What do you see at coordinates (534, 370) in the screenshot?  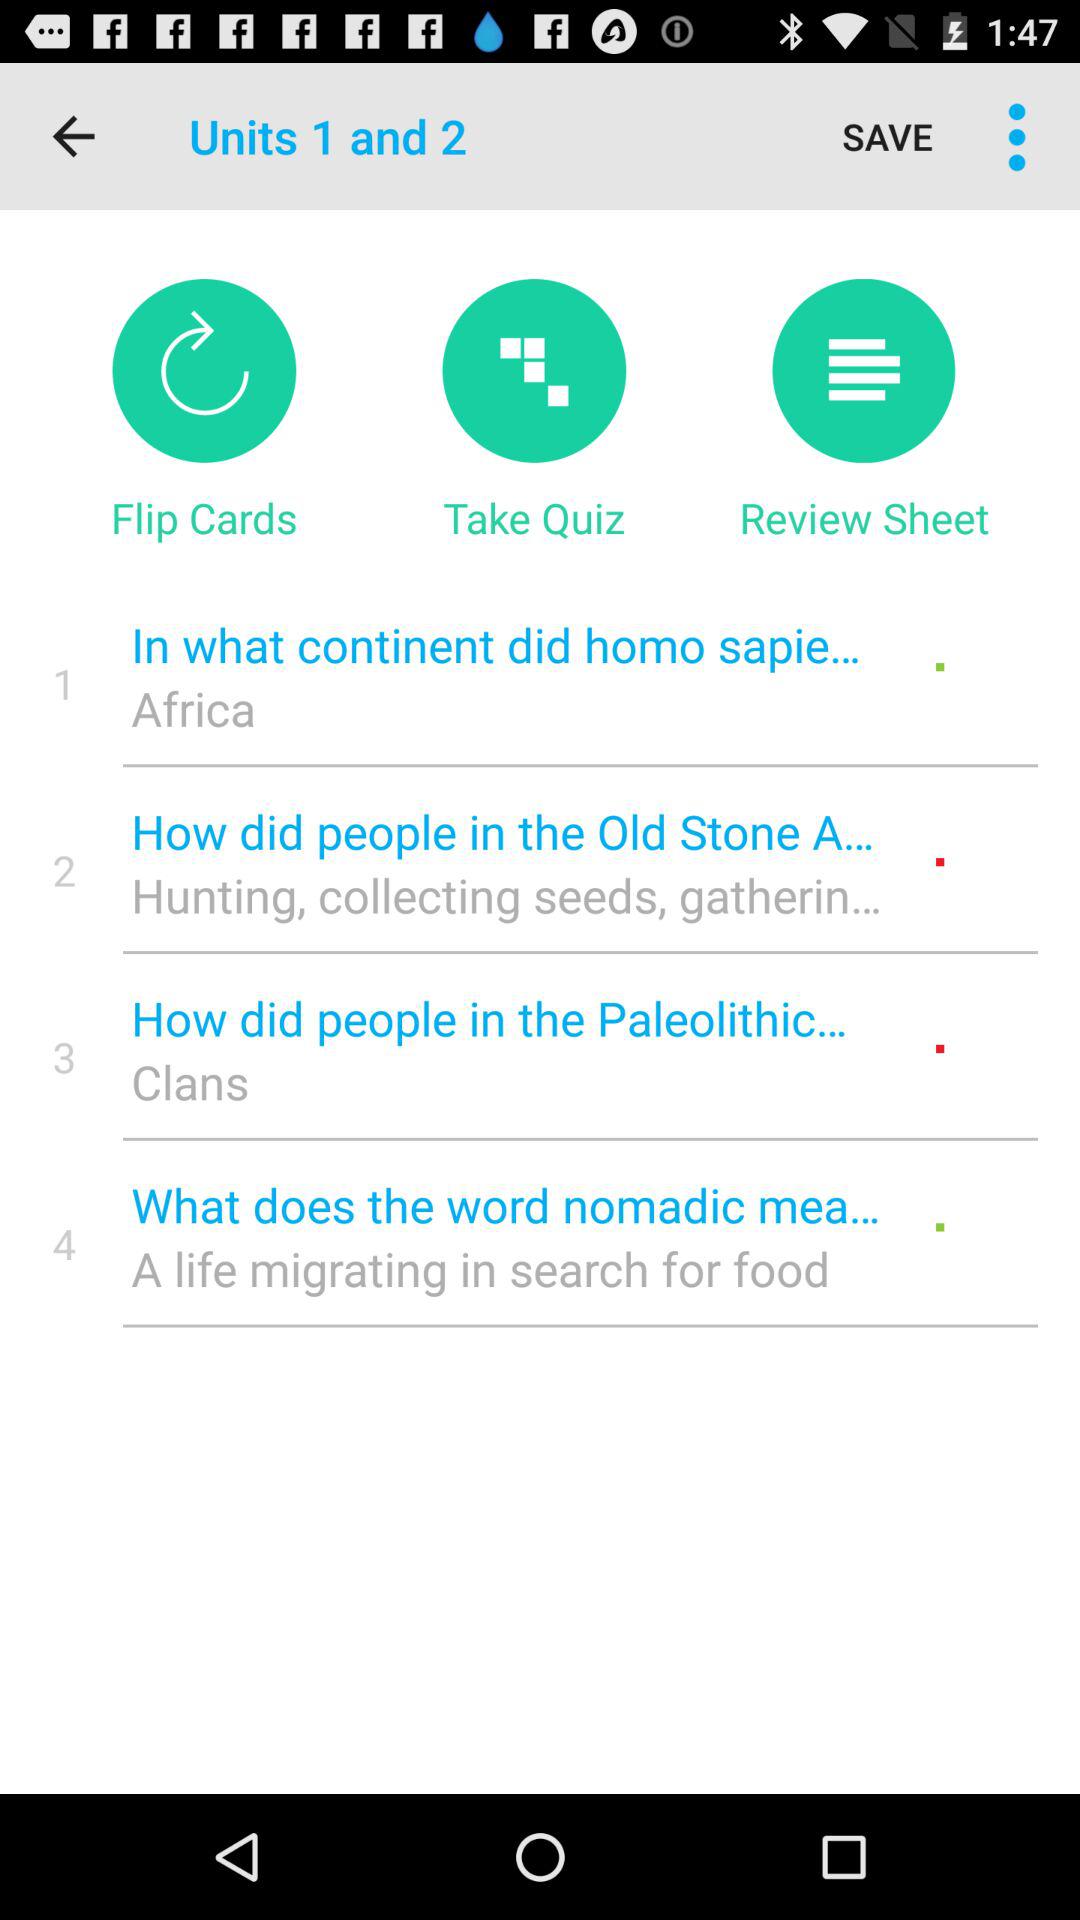 I see `click the icon above take quiz` at bounding box center [534, 370].